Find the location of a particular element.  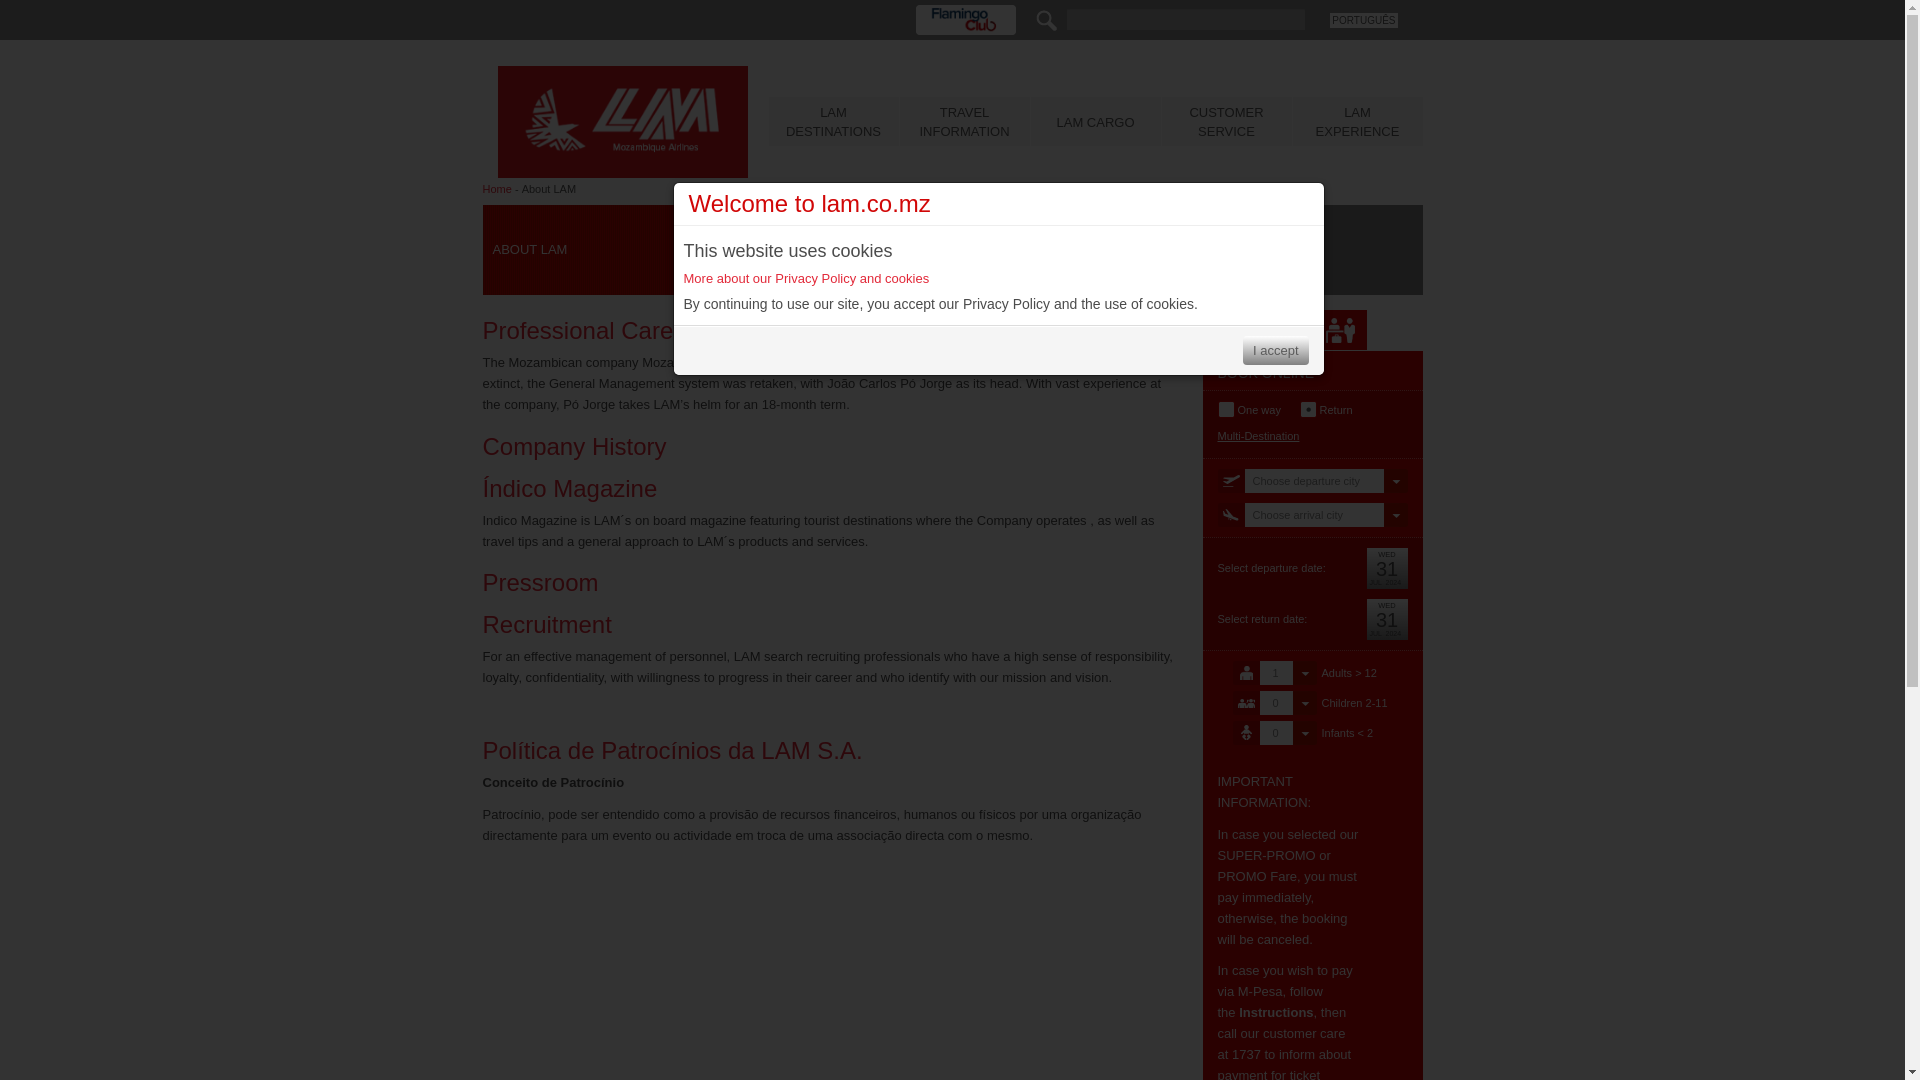

LAM is located at coordinates (622, 140).